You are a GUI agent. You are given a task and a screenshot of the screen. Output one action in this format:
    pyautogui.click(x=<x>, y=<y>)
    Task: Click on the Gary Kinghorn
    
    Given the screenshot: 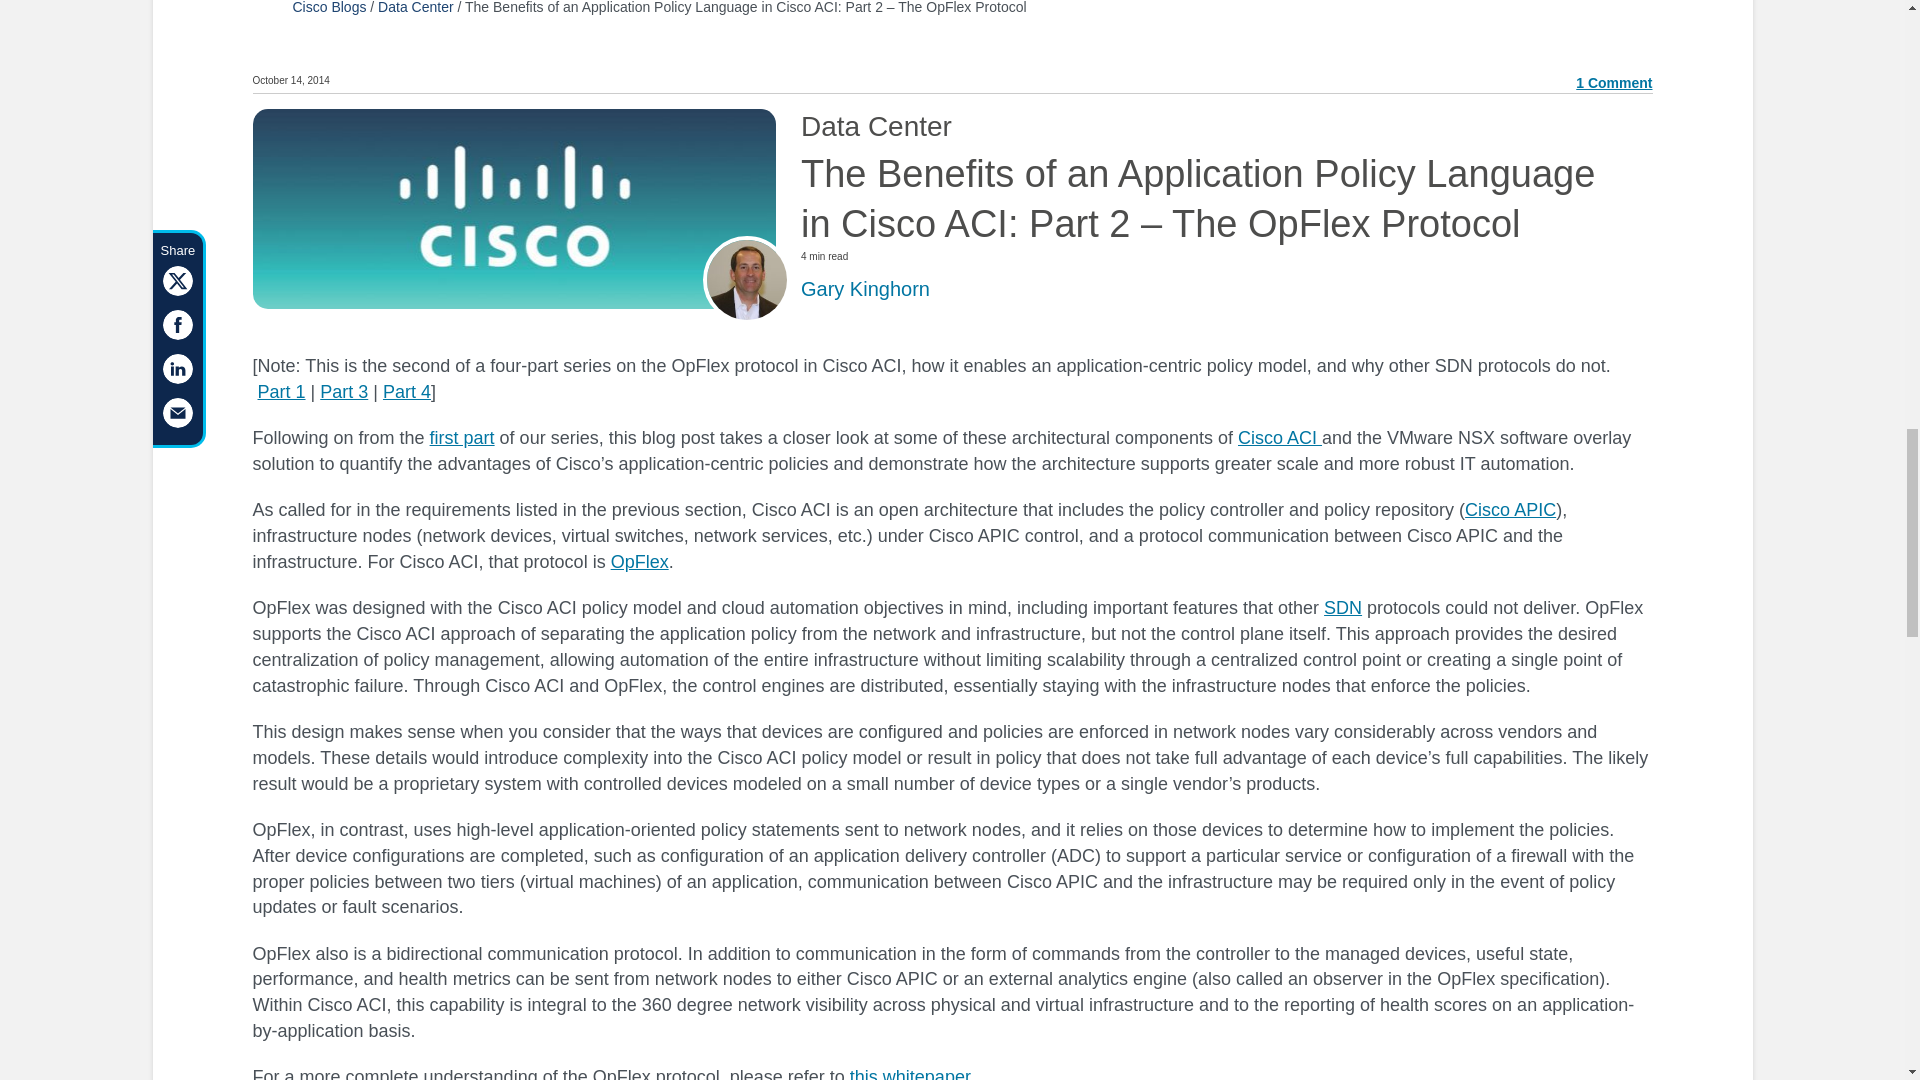 What is the action you would take?
    pyautogui.click(x=864, y=288)
    